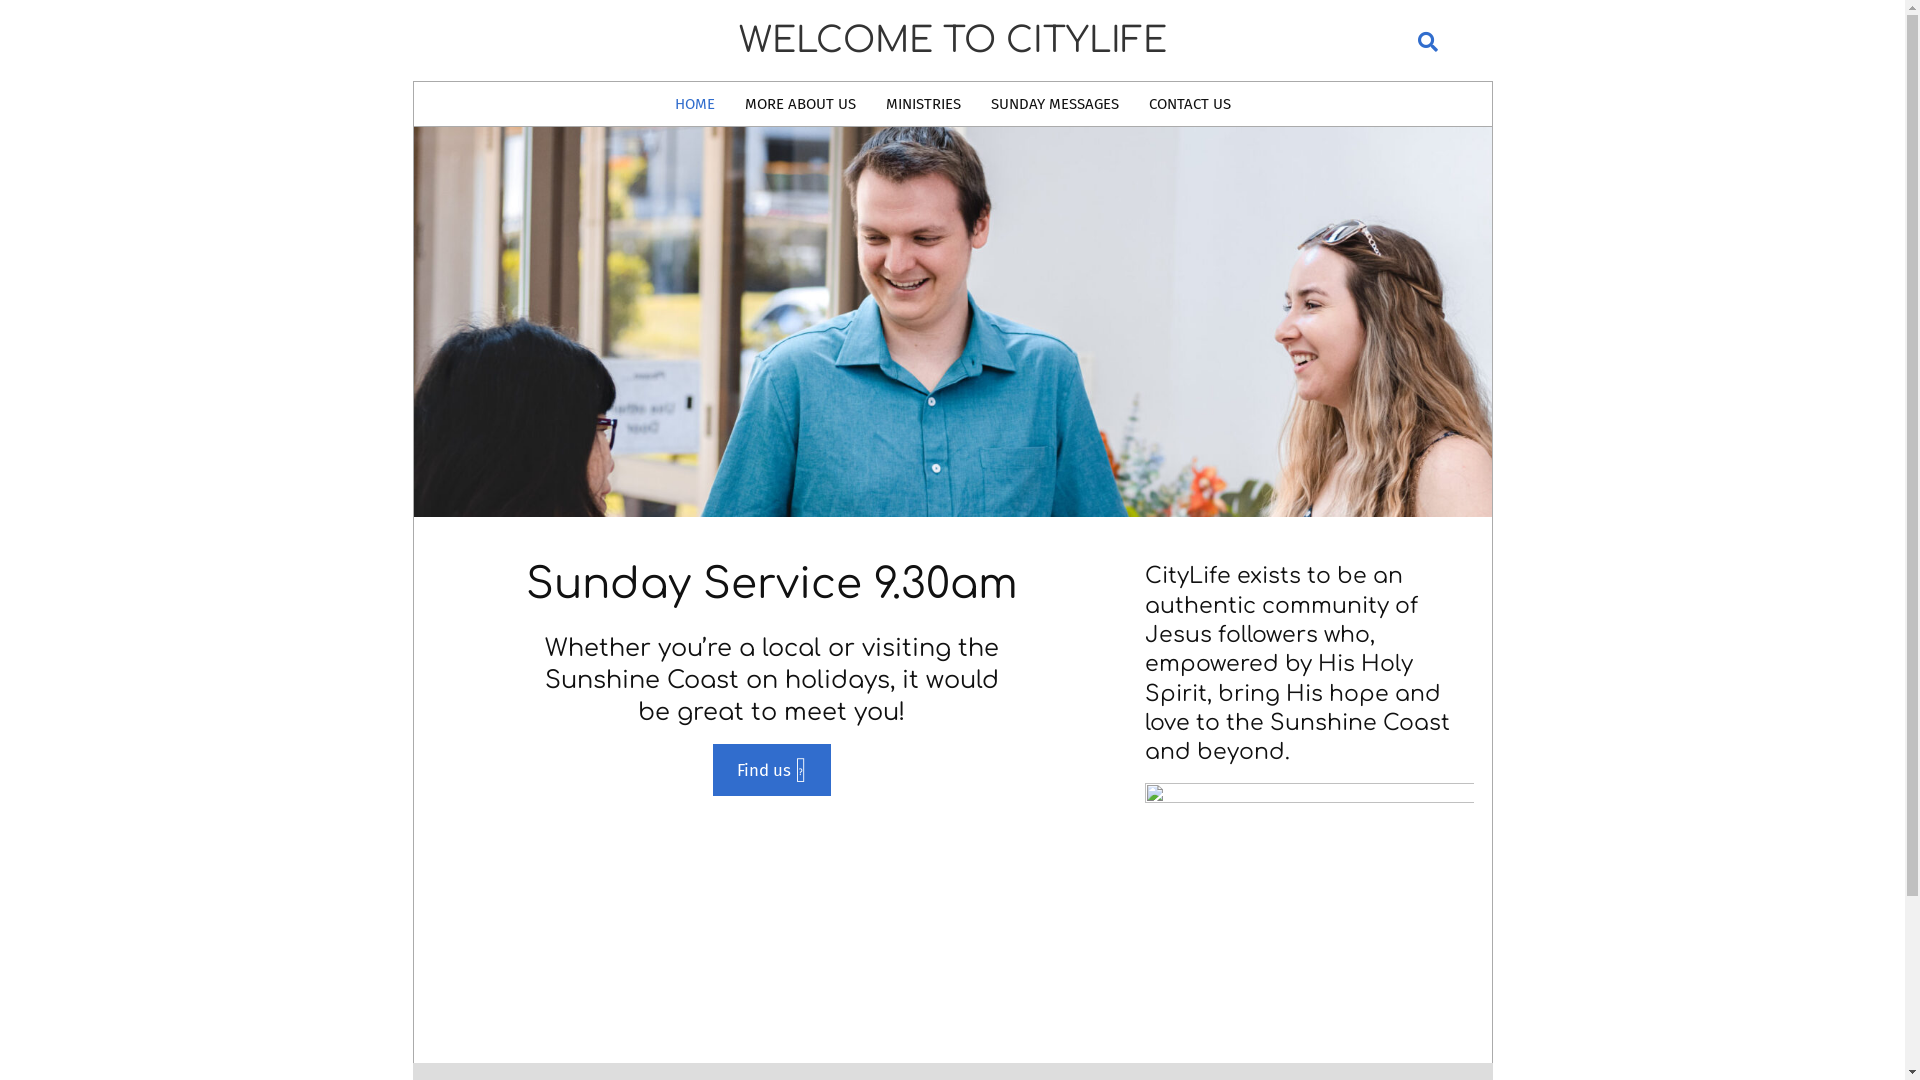 This screenshot has width=1920, height=1080. I want to click on WELCOME TO CITYLIFE, so click(952, 40).